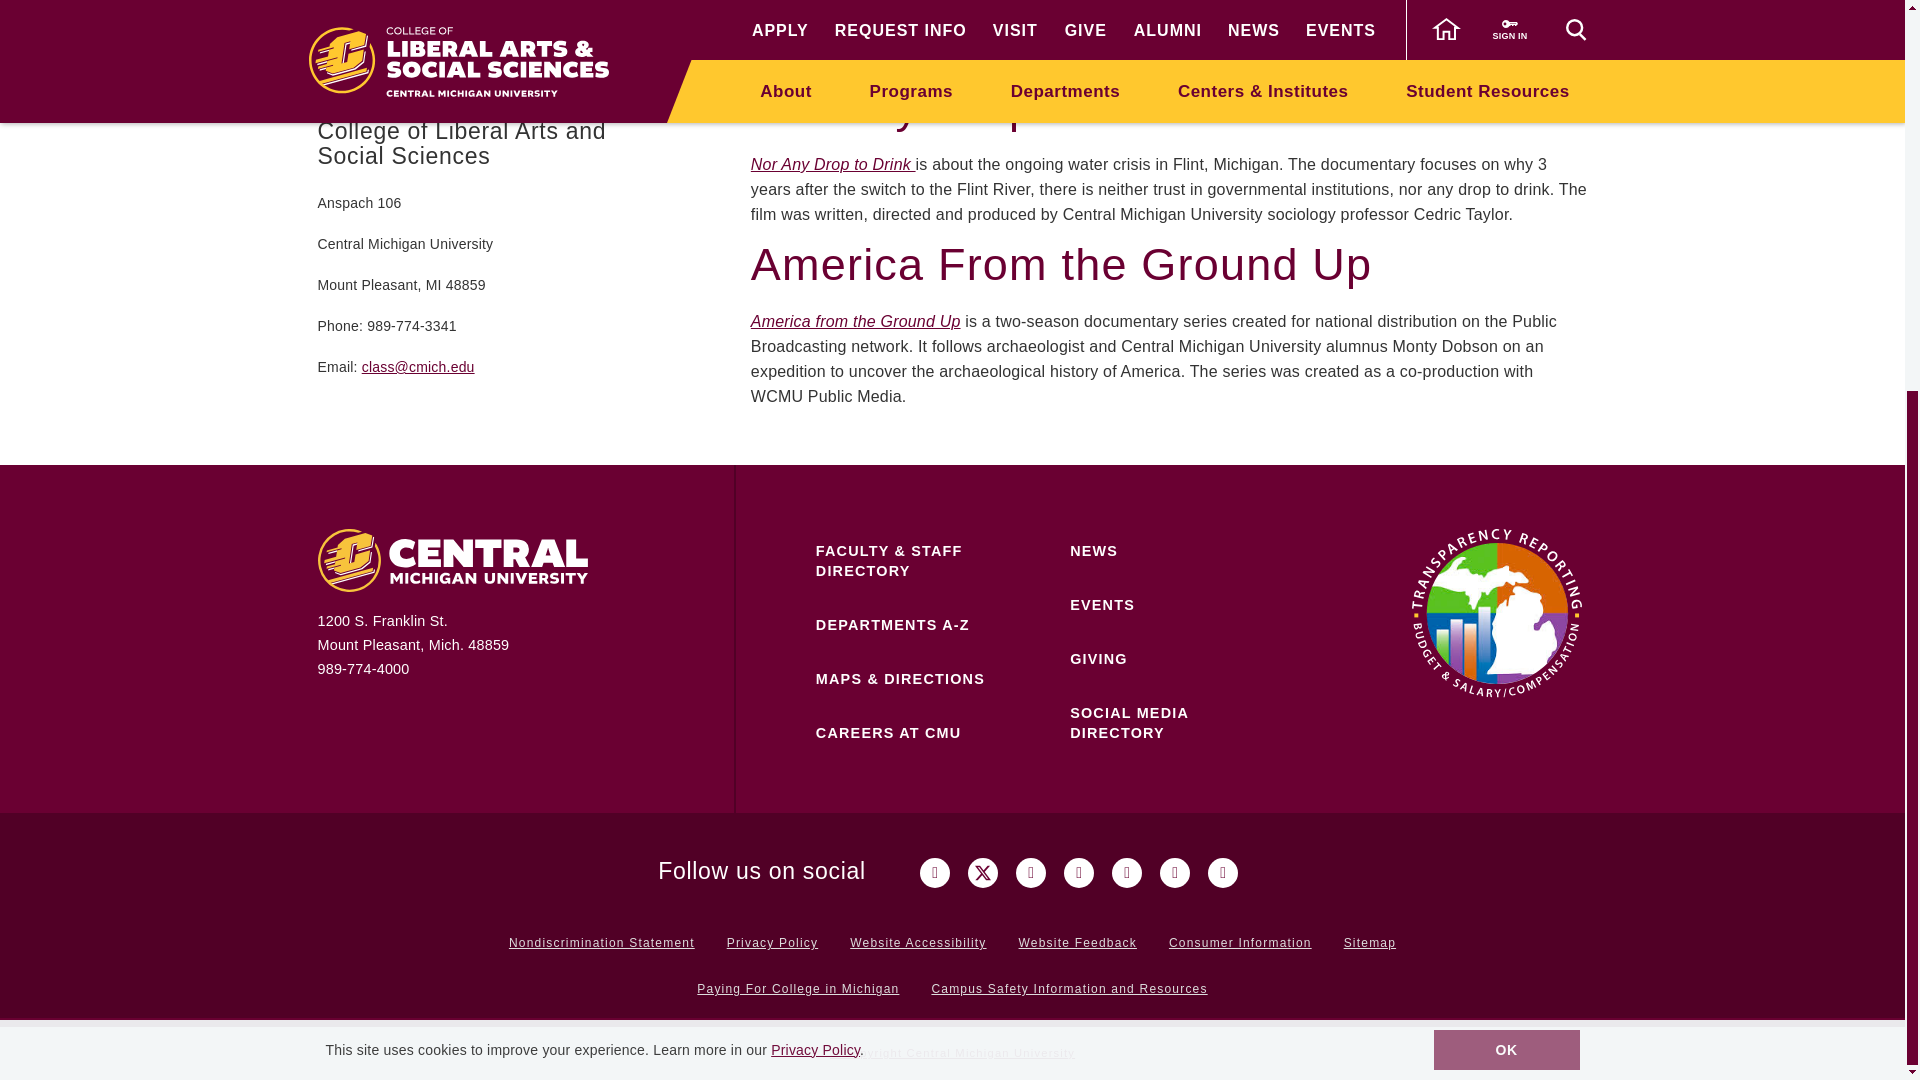  Describe the element at coordinates (856, 322) in the screenshot. I see `America from the Ground Up` at that location.